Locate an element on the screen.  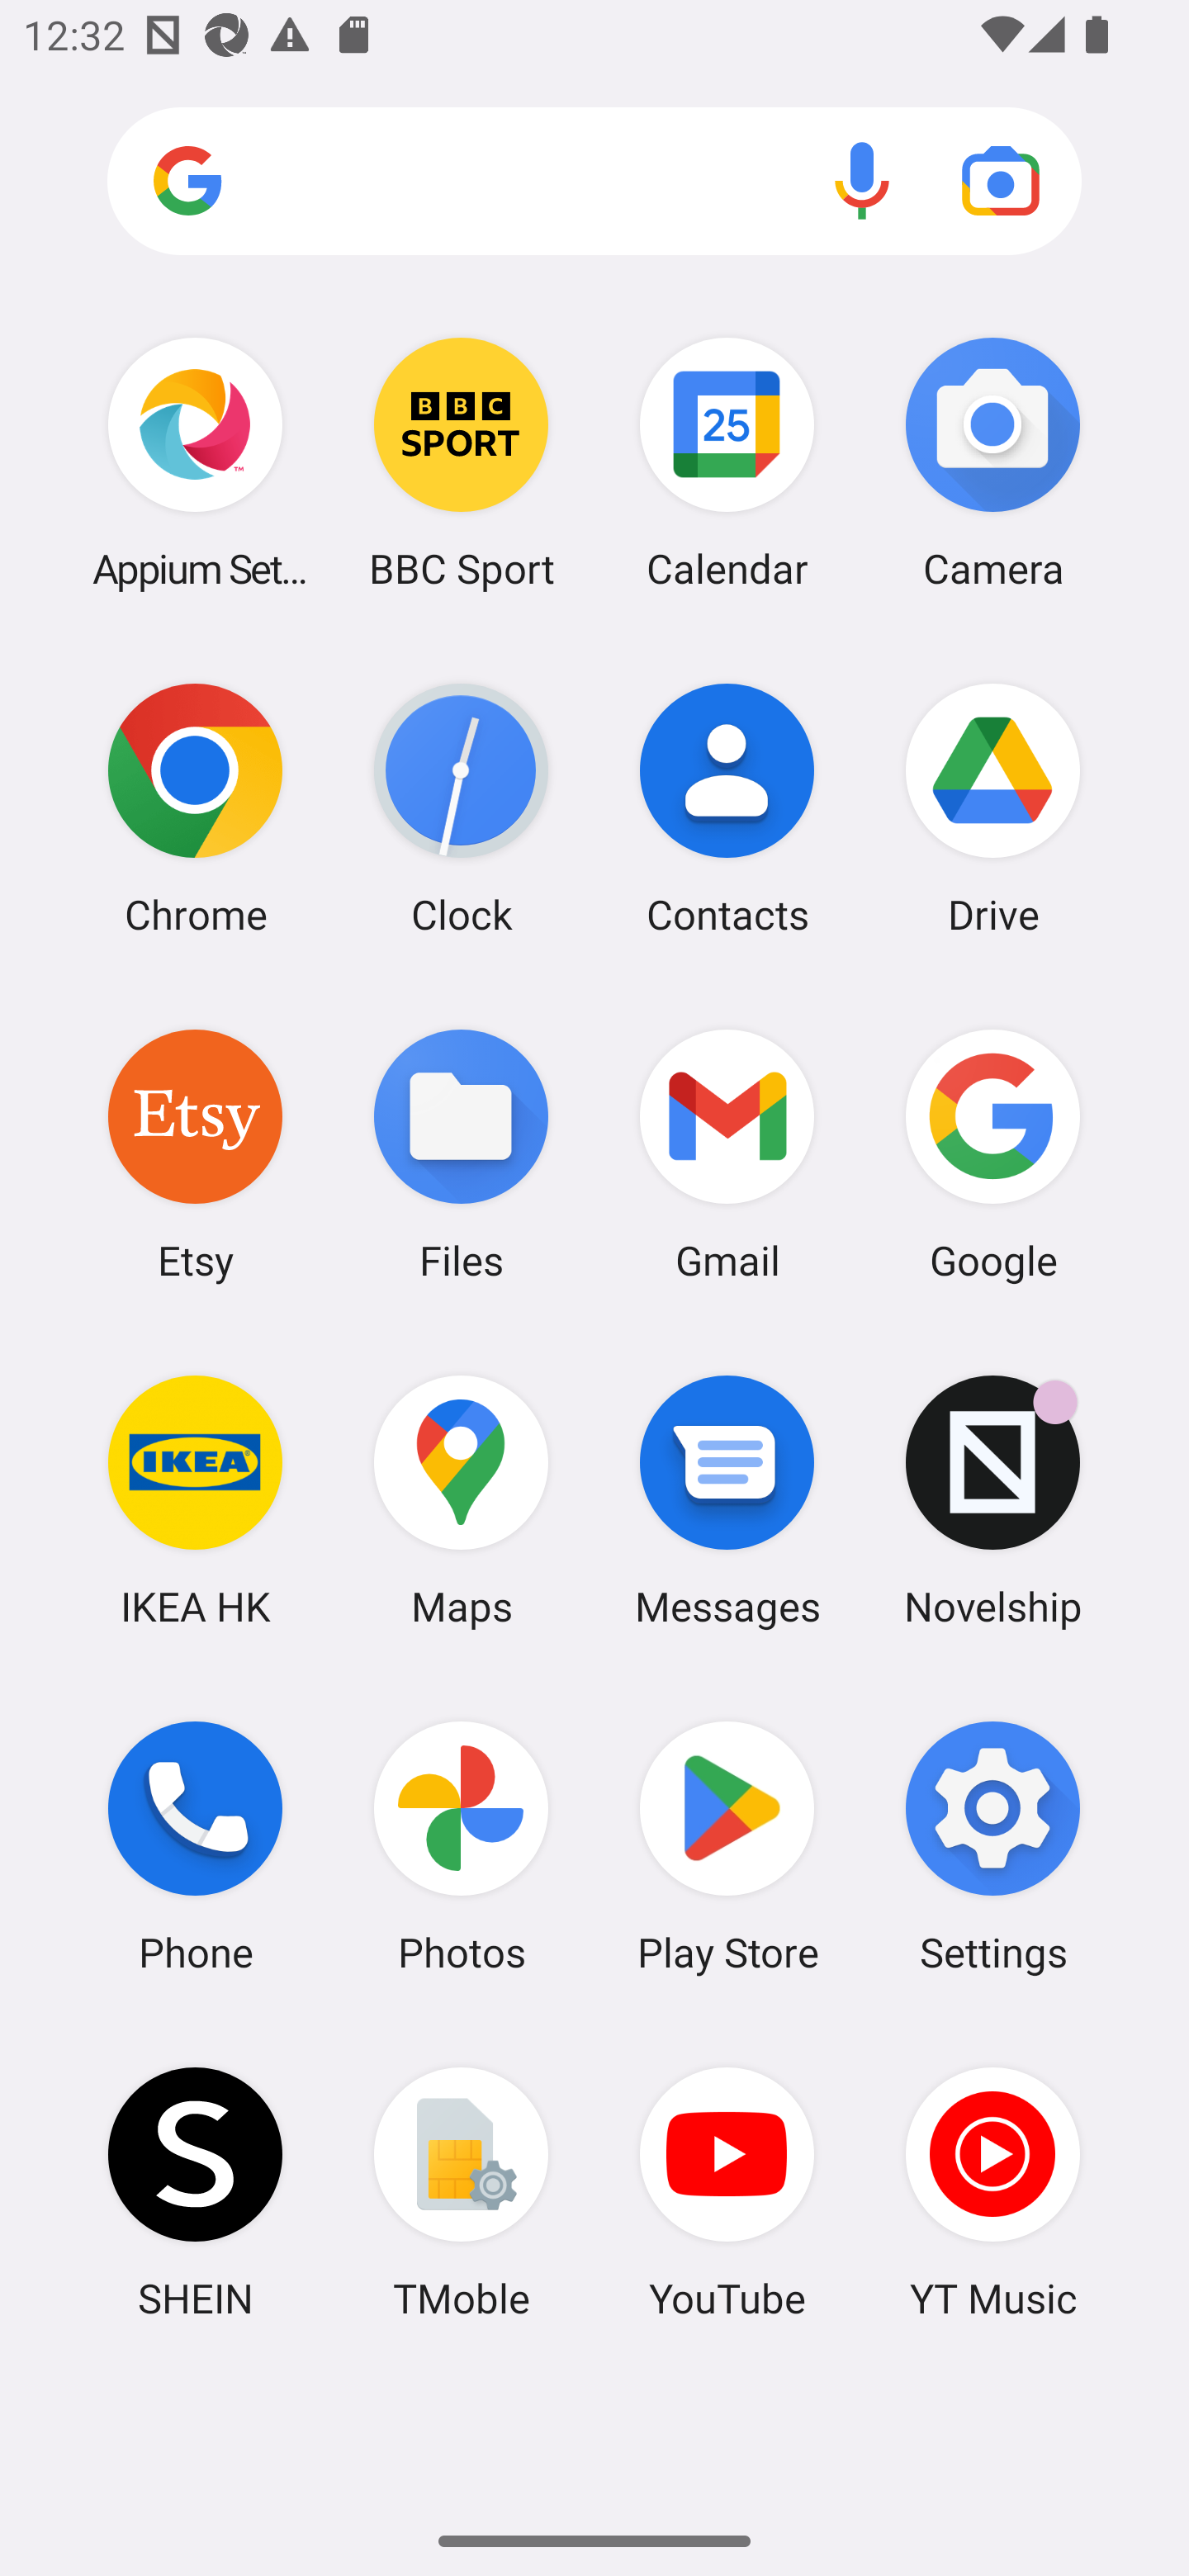
Contacts is located at coordinates (727, 808).